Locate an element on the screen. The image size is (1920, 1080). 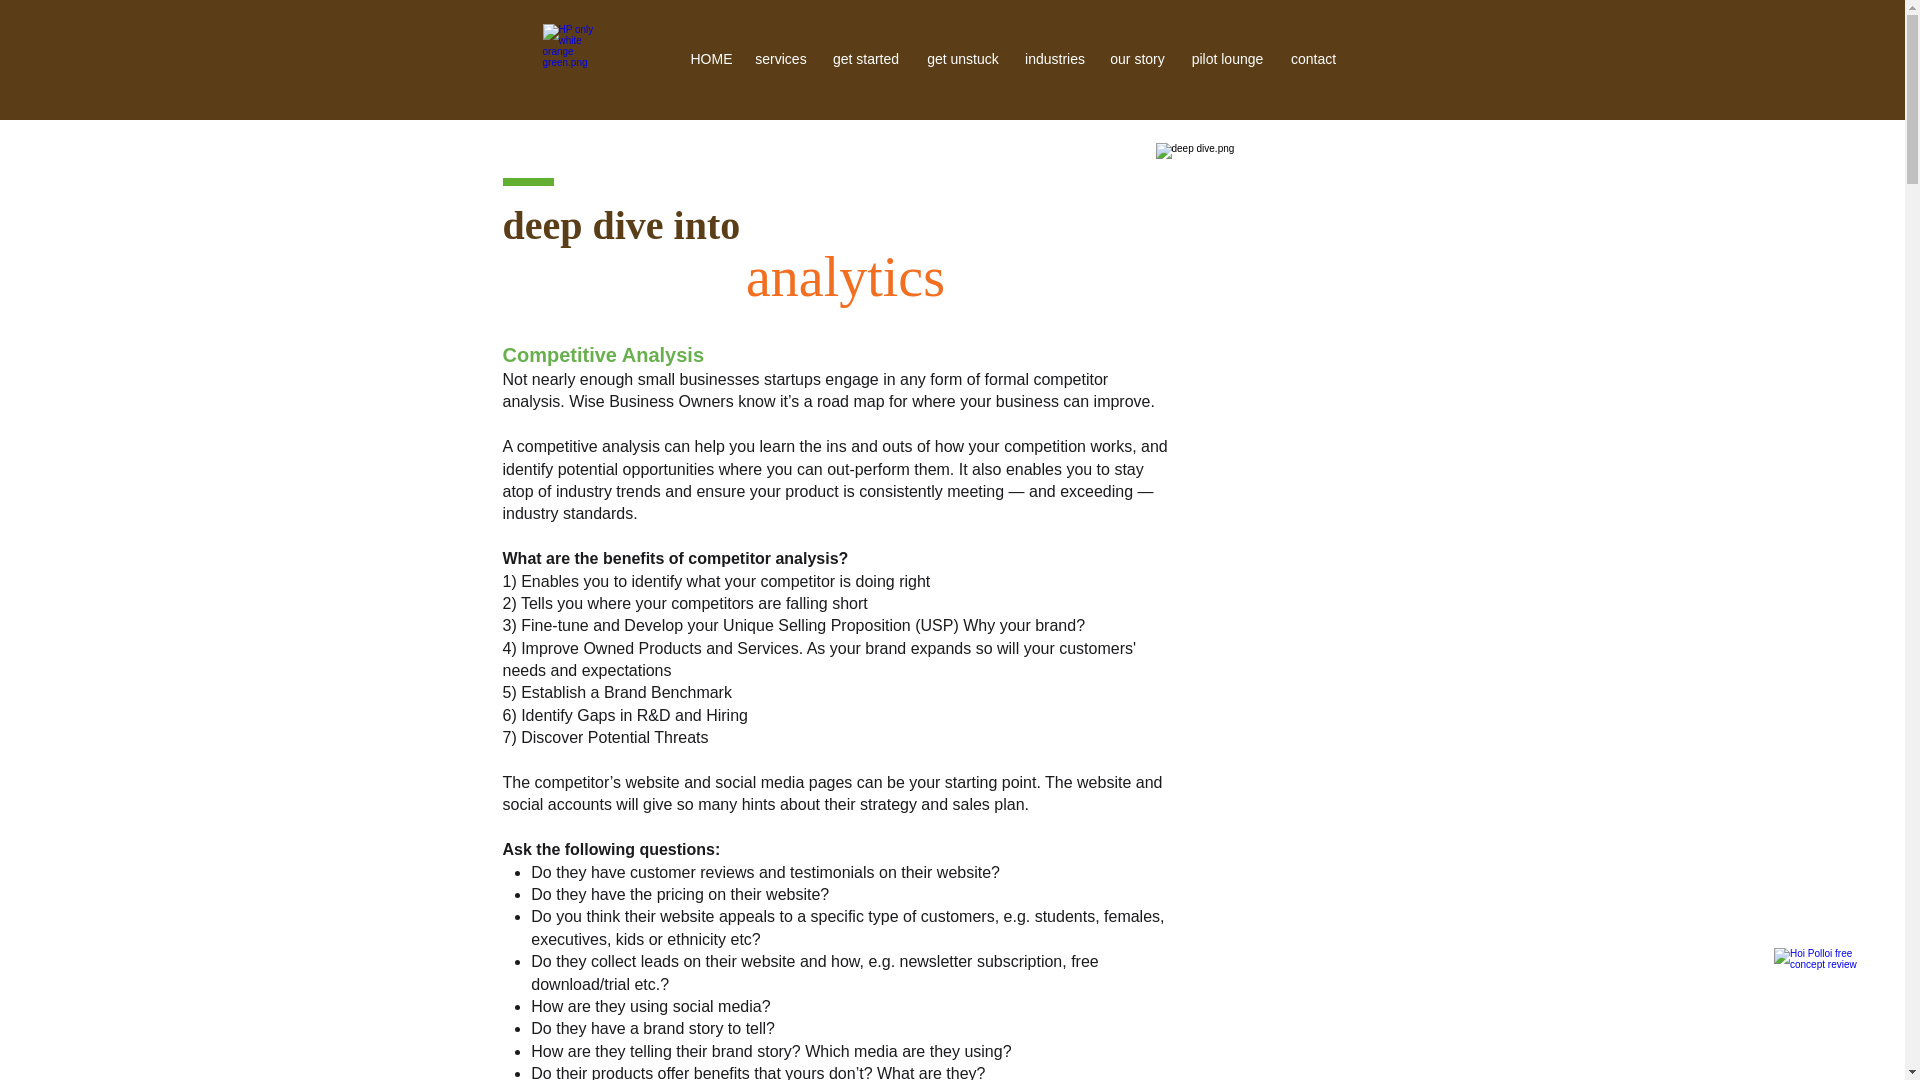
What are the benefits of competitor analysis? is located at coordinates (674, 558).